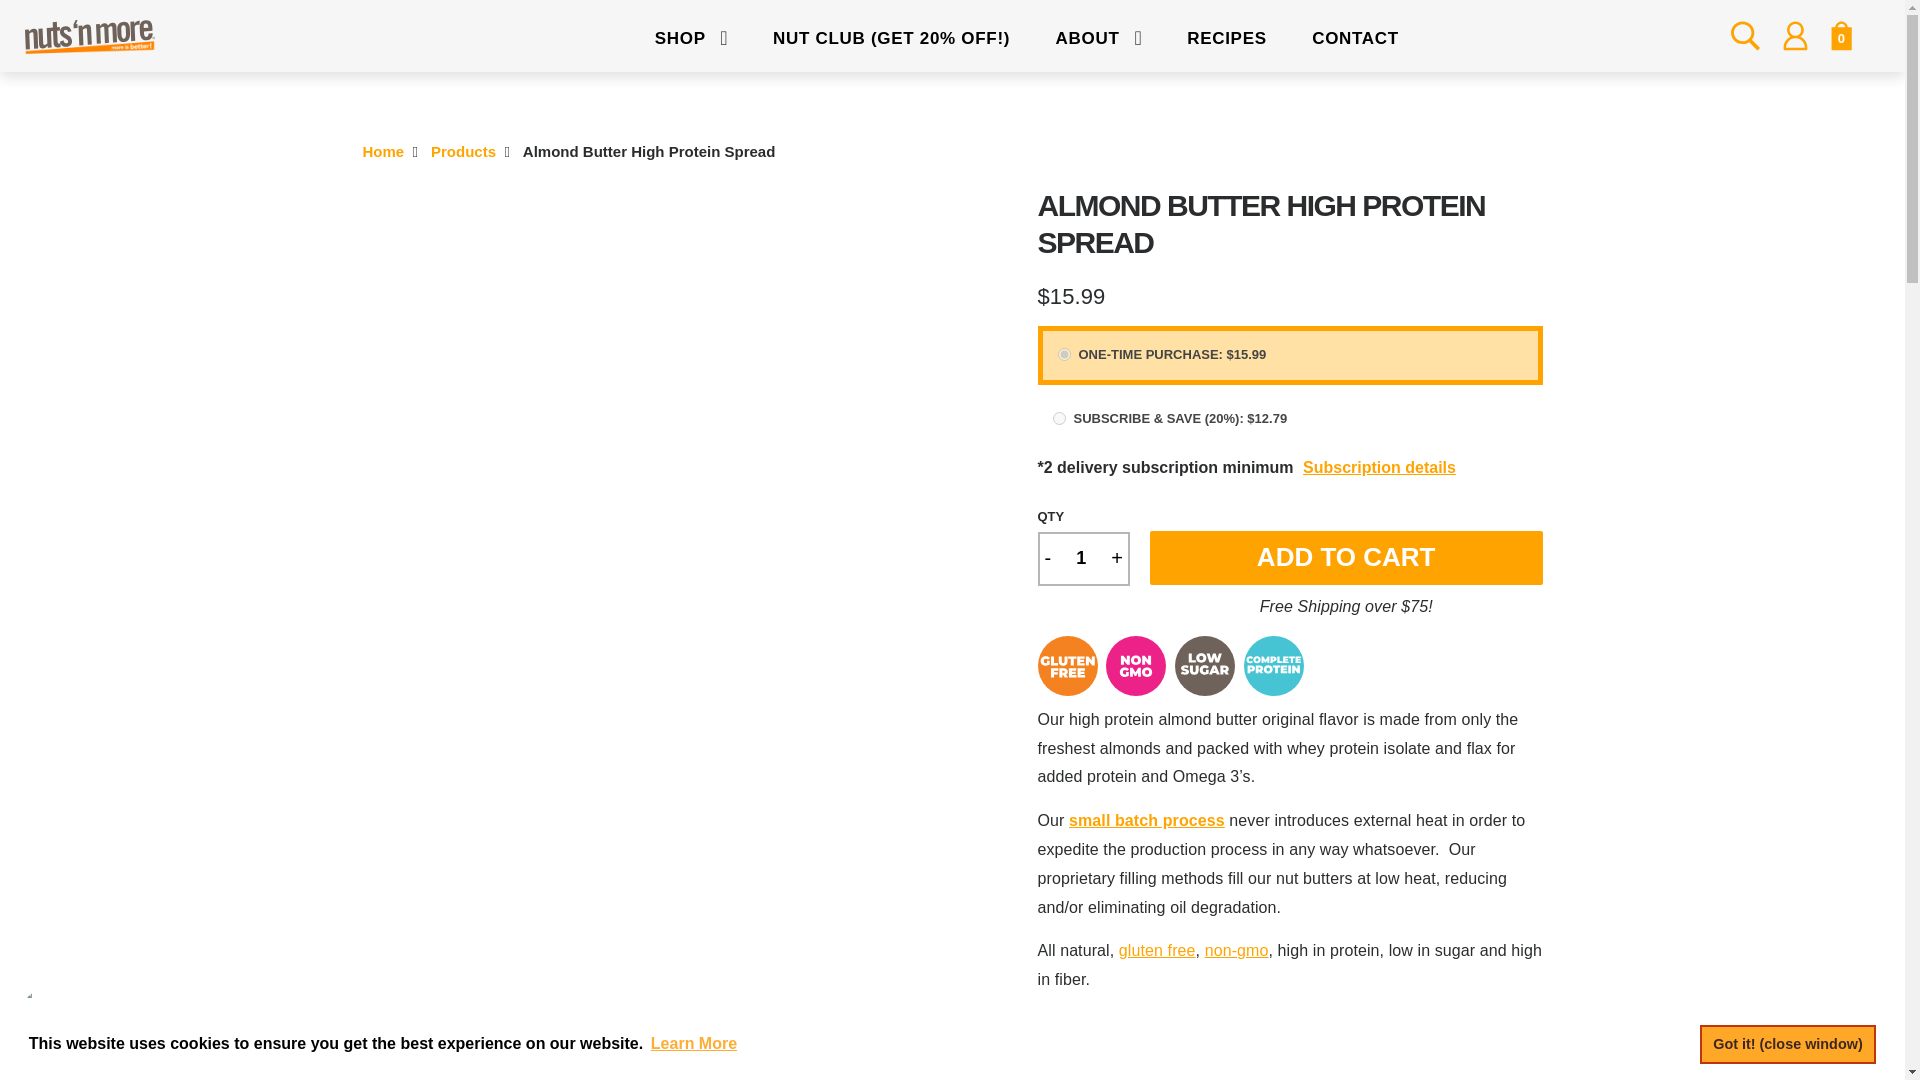  What do you see at coordinates (58, 1024) in the screenshot?
I see `Accessibility Menu` at bounding box center [58, 1024].